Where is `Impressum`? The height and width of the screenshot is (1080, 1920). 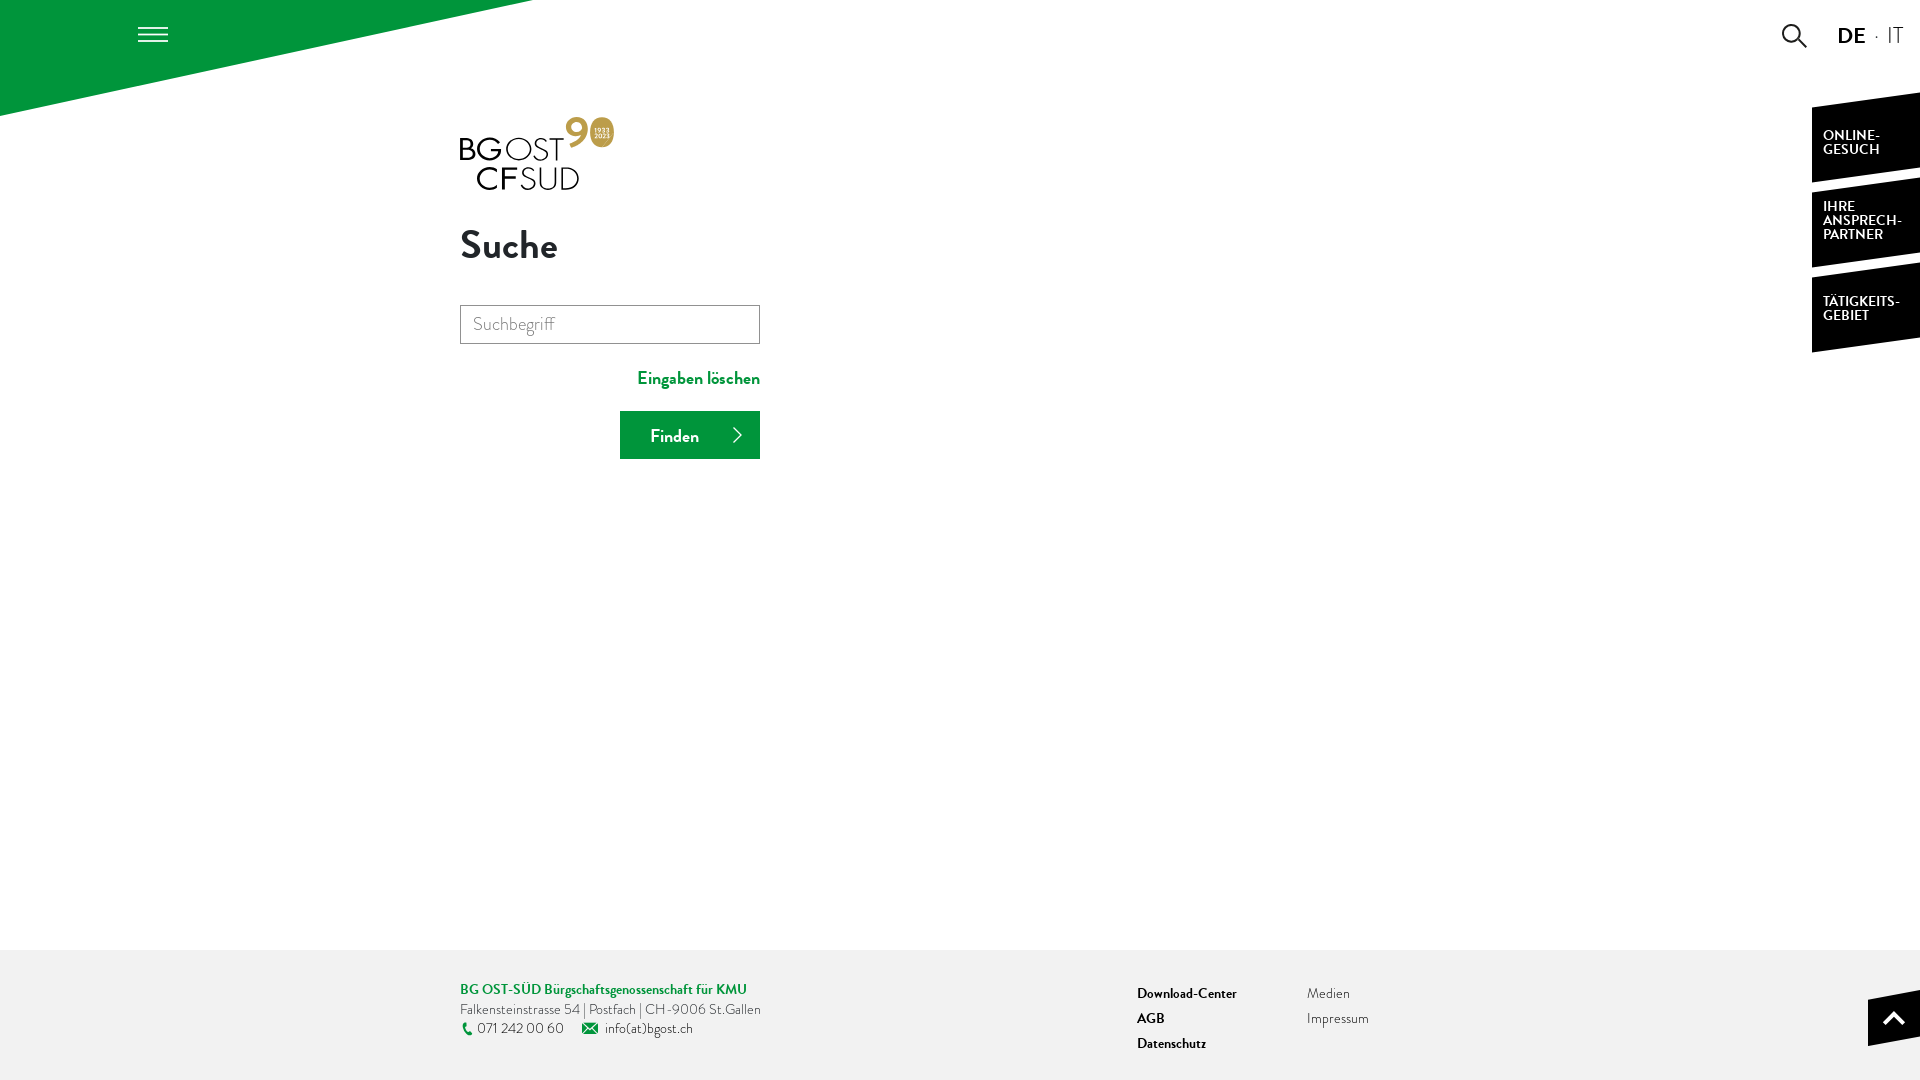
Impressum is located at coordinates (1338, 1018).